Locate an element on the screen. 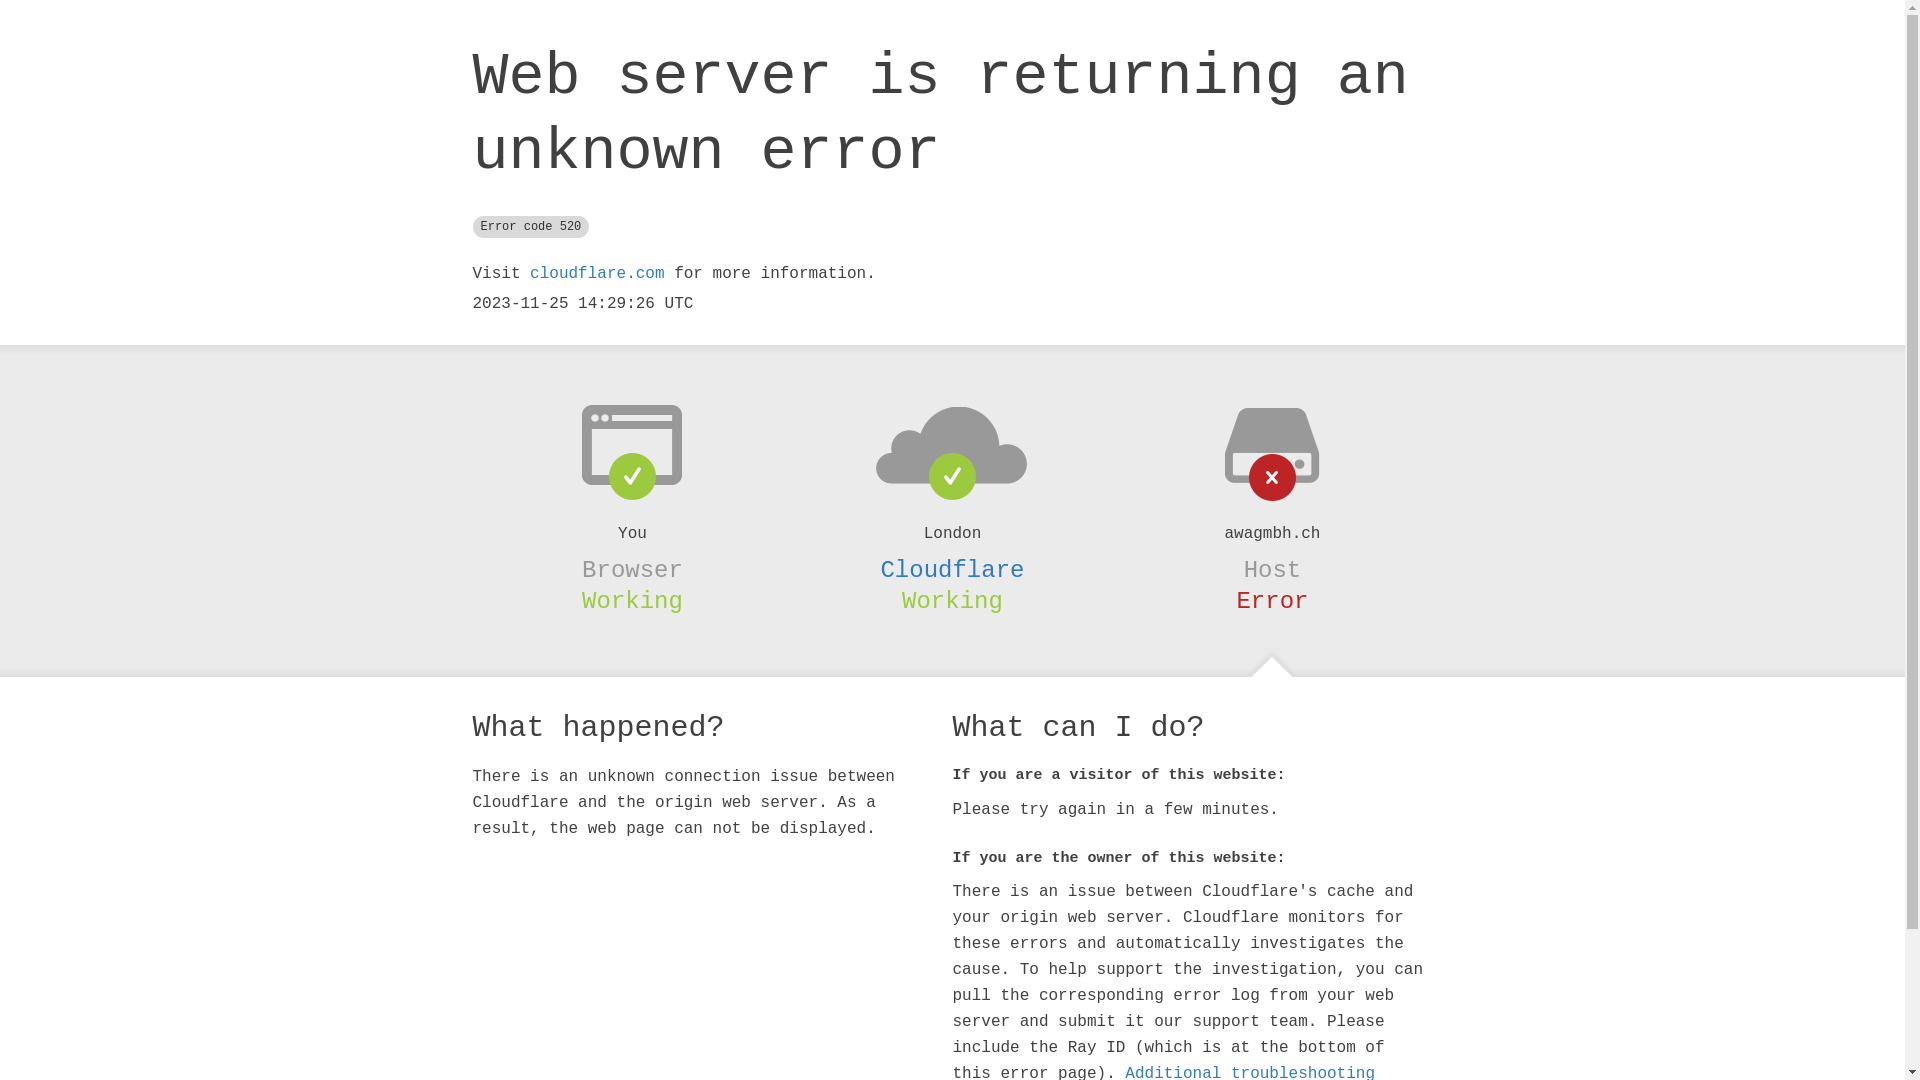 The width and height of the screenshot is (1920, 1080). Cloudflare is located at coordinates (952, 570).